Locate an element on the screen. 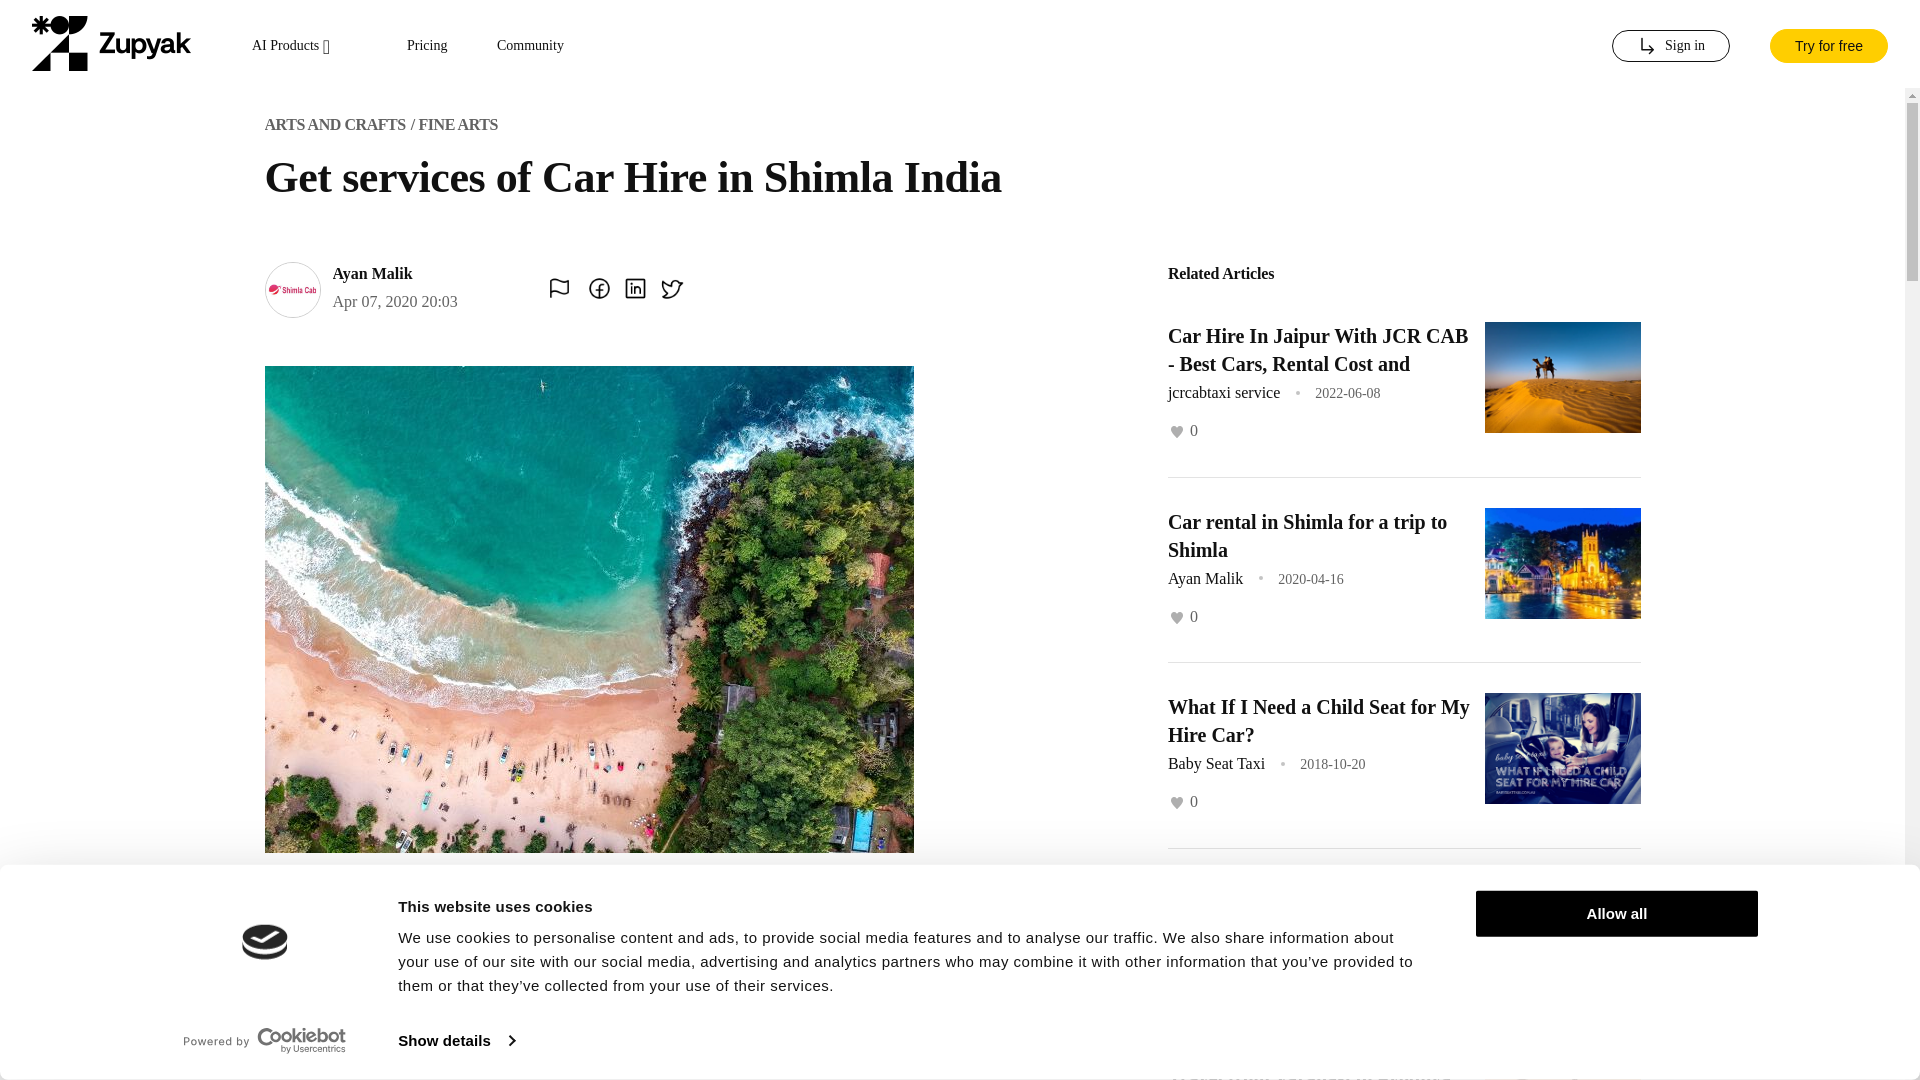 The image size is (1920, 1080). Show details is located at coordinates (456, 1041).